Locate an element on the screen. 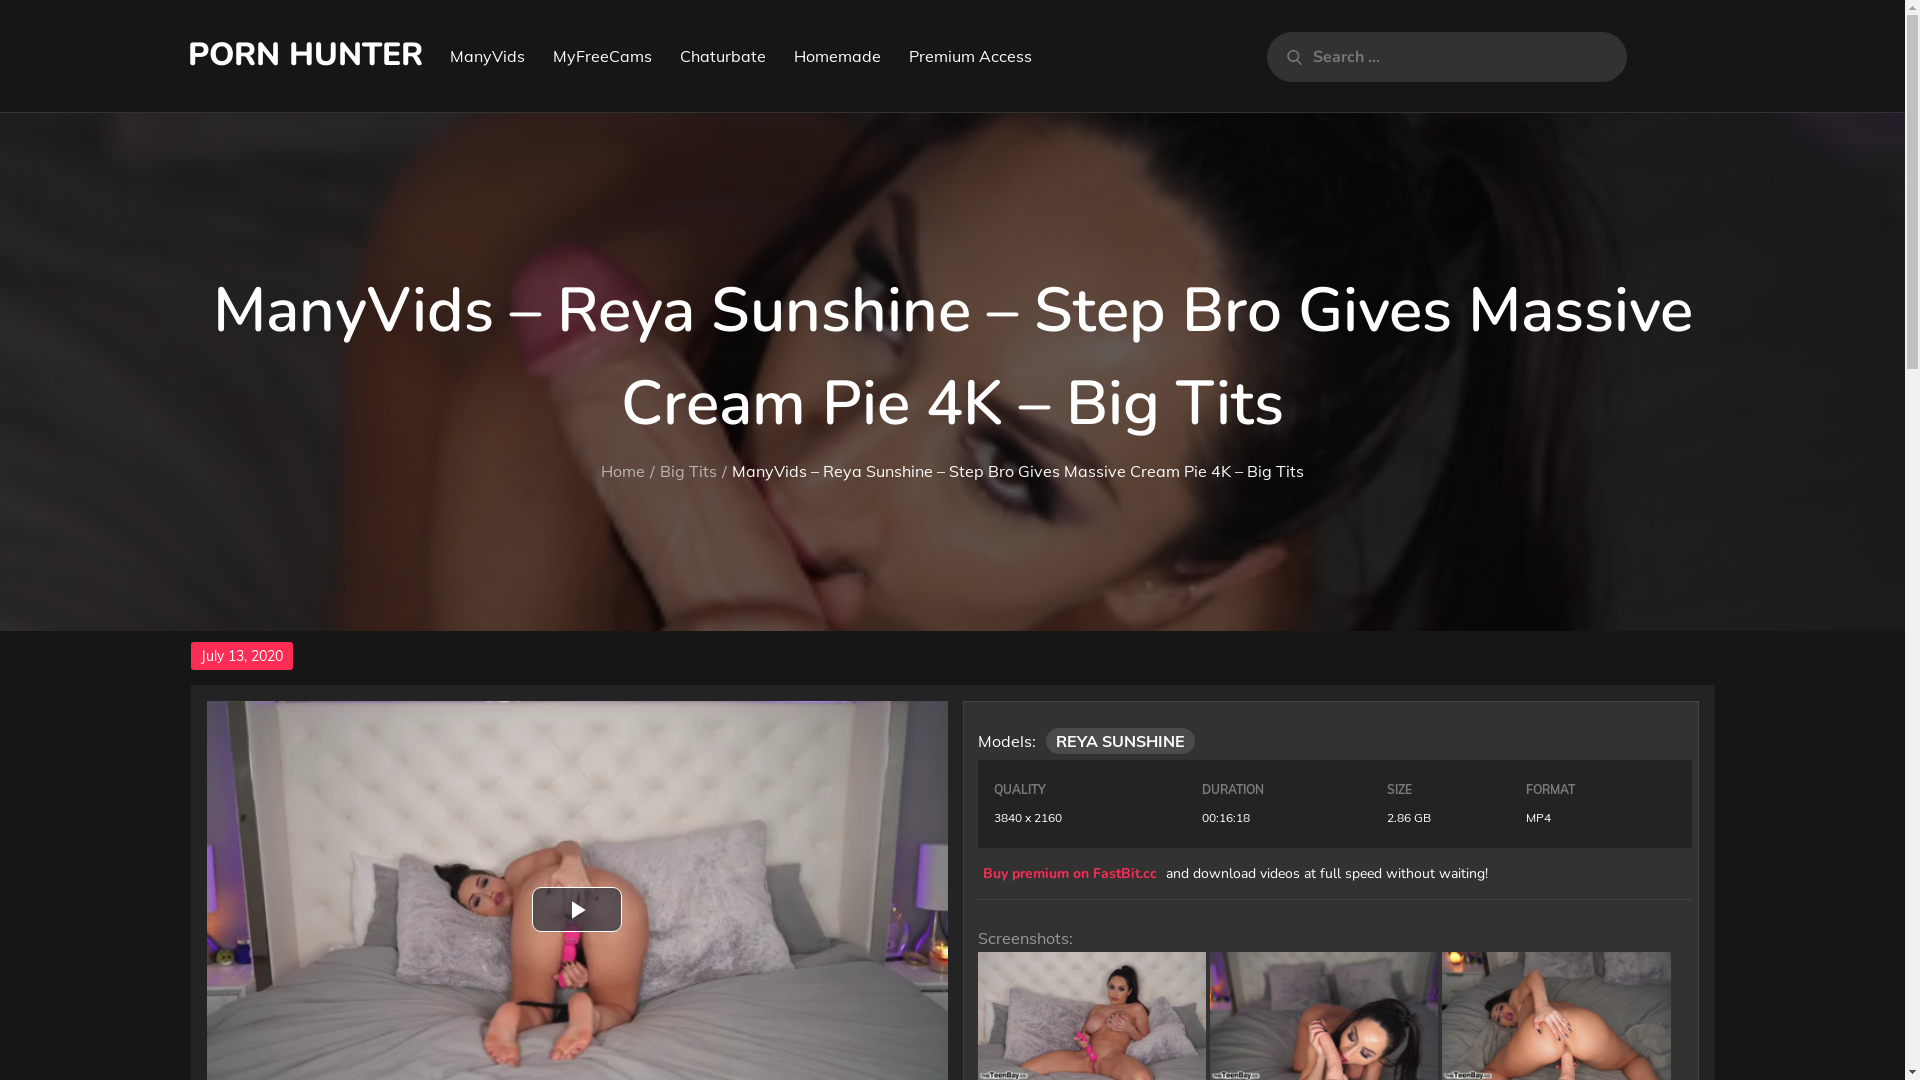  July 13, 2020 is located at coordinates (241, 656).